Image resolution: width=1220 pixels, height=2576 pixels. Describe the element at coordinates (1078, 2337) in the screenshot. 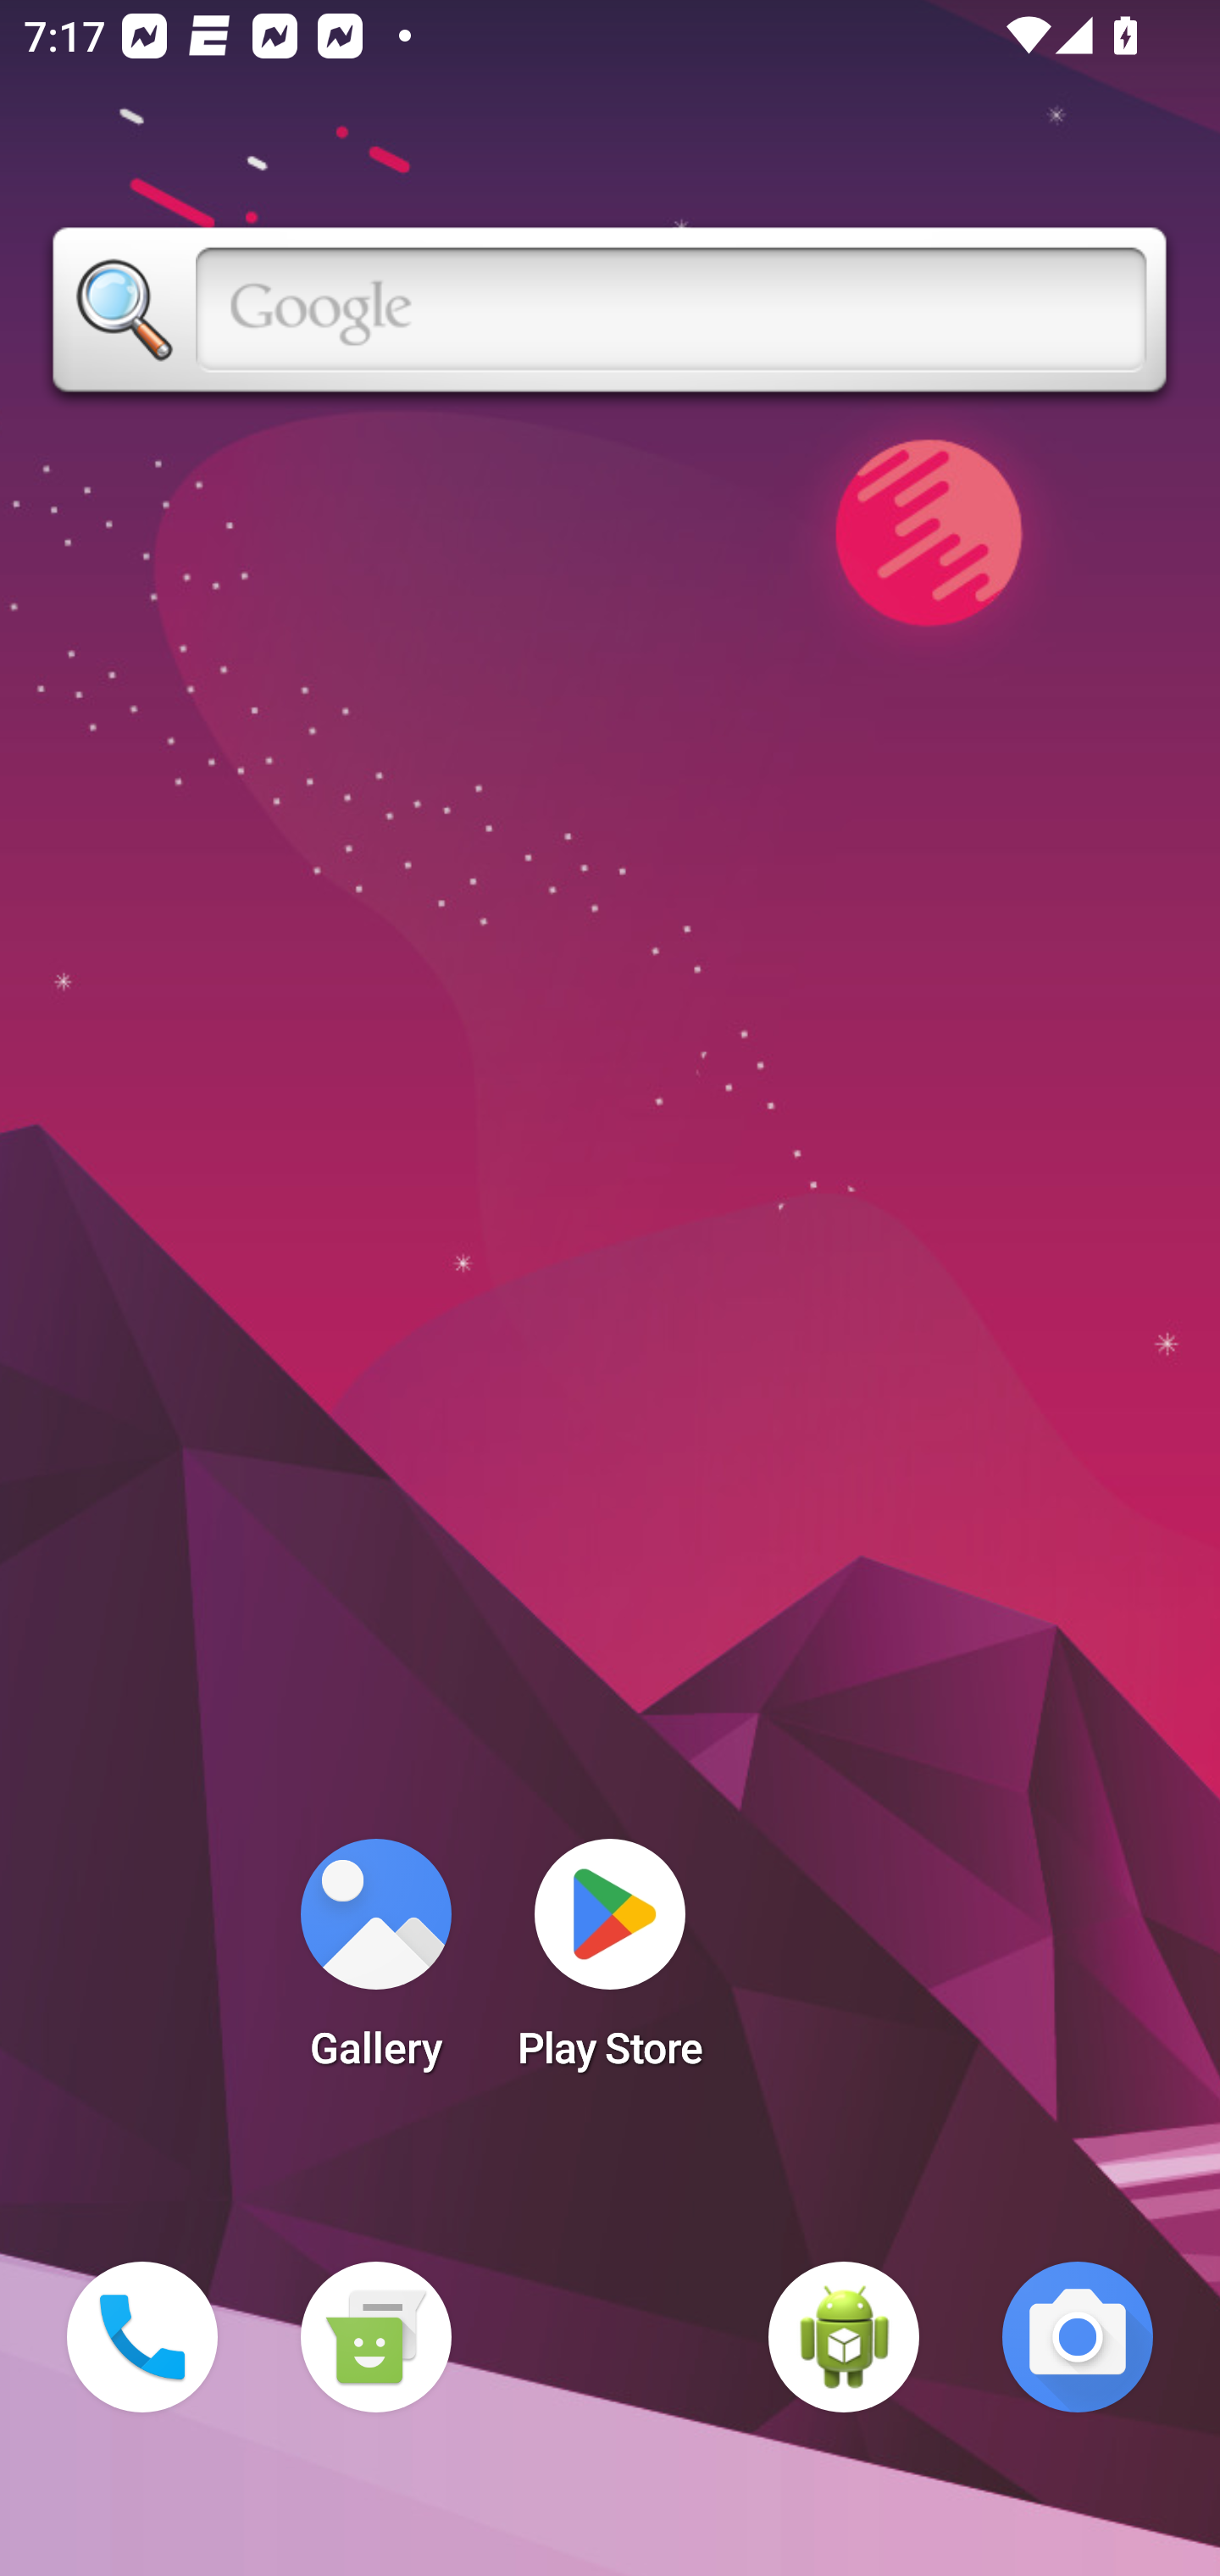

I see `Camera` at that location.